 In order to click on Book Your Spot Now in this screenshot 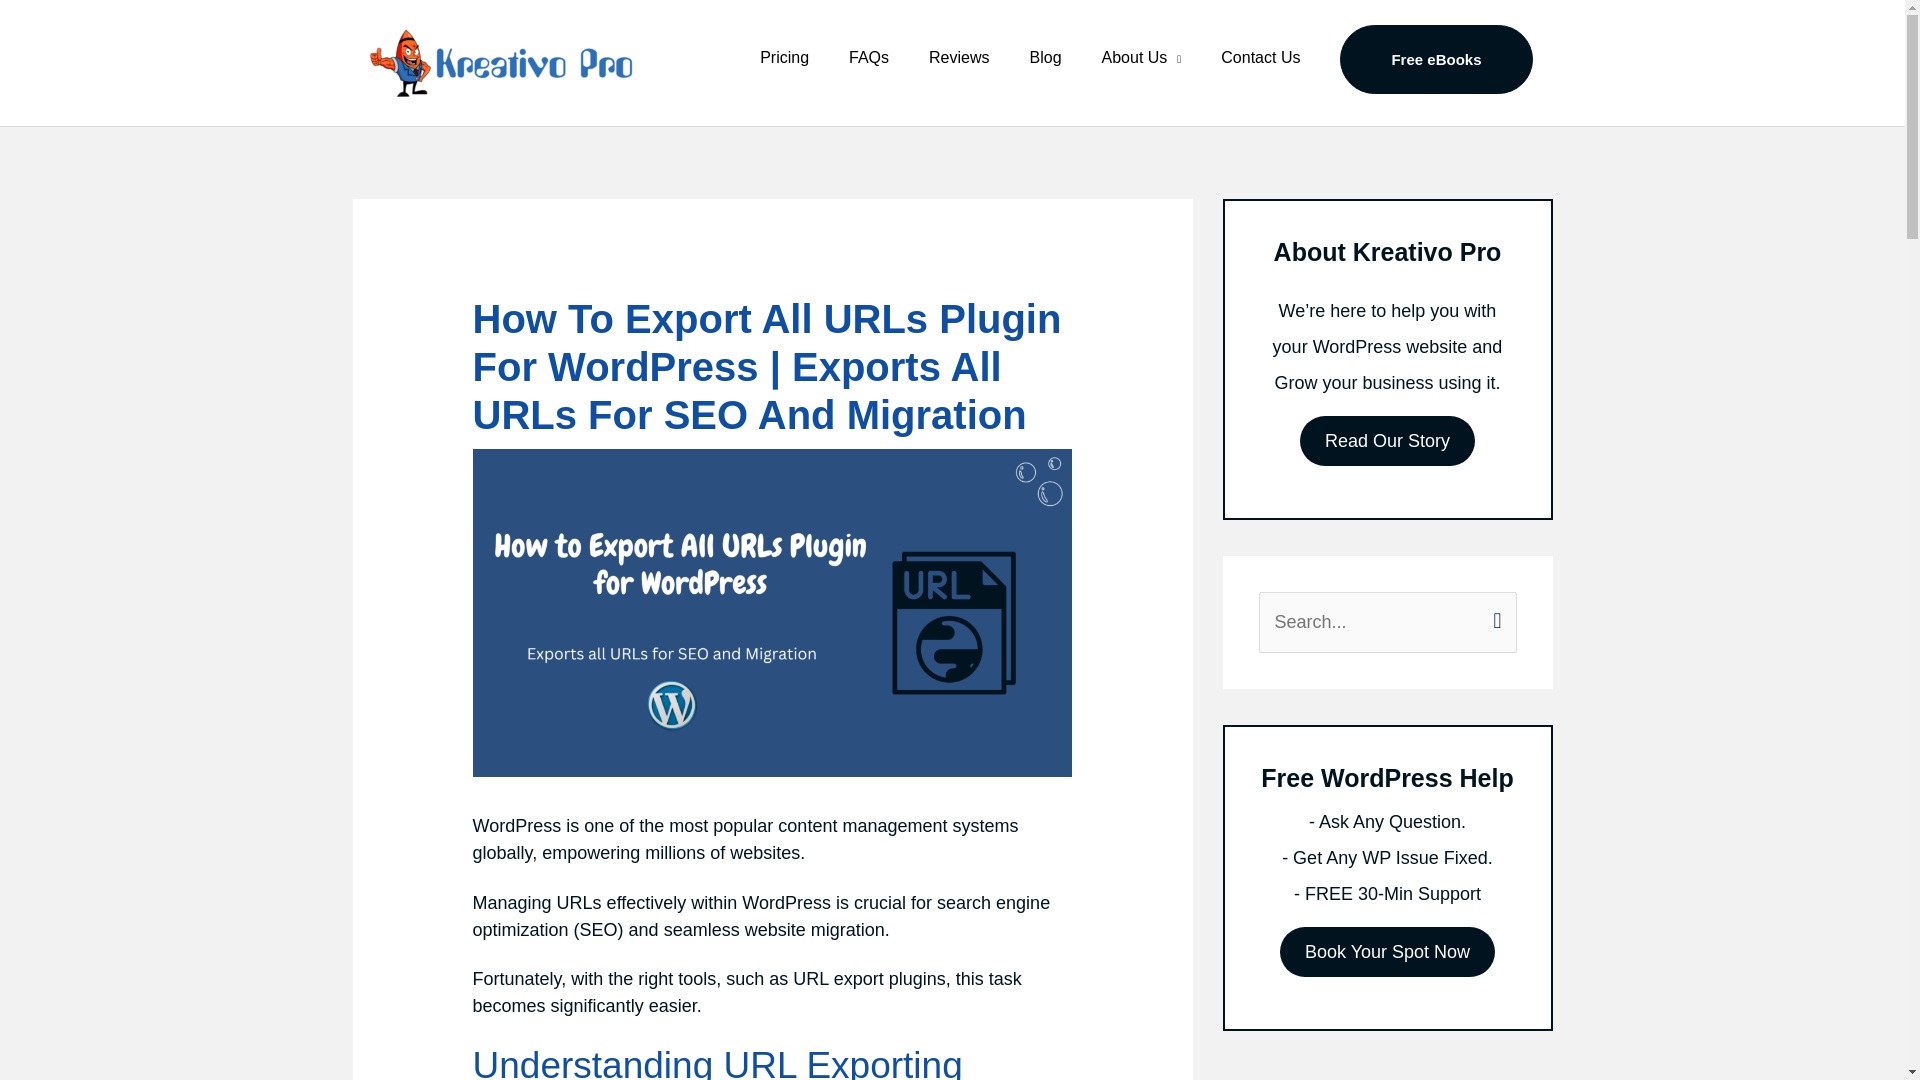, I will do `click(1388, 952)`.